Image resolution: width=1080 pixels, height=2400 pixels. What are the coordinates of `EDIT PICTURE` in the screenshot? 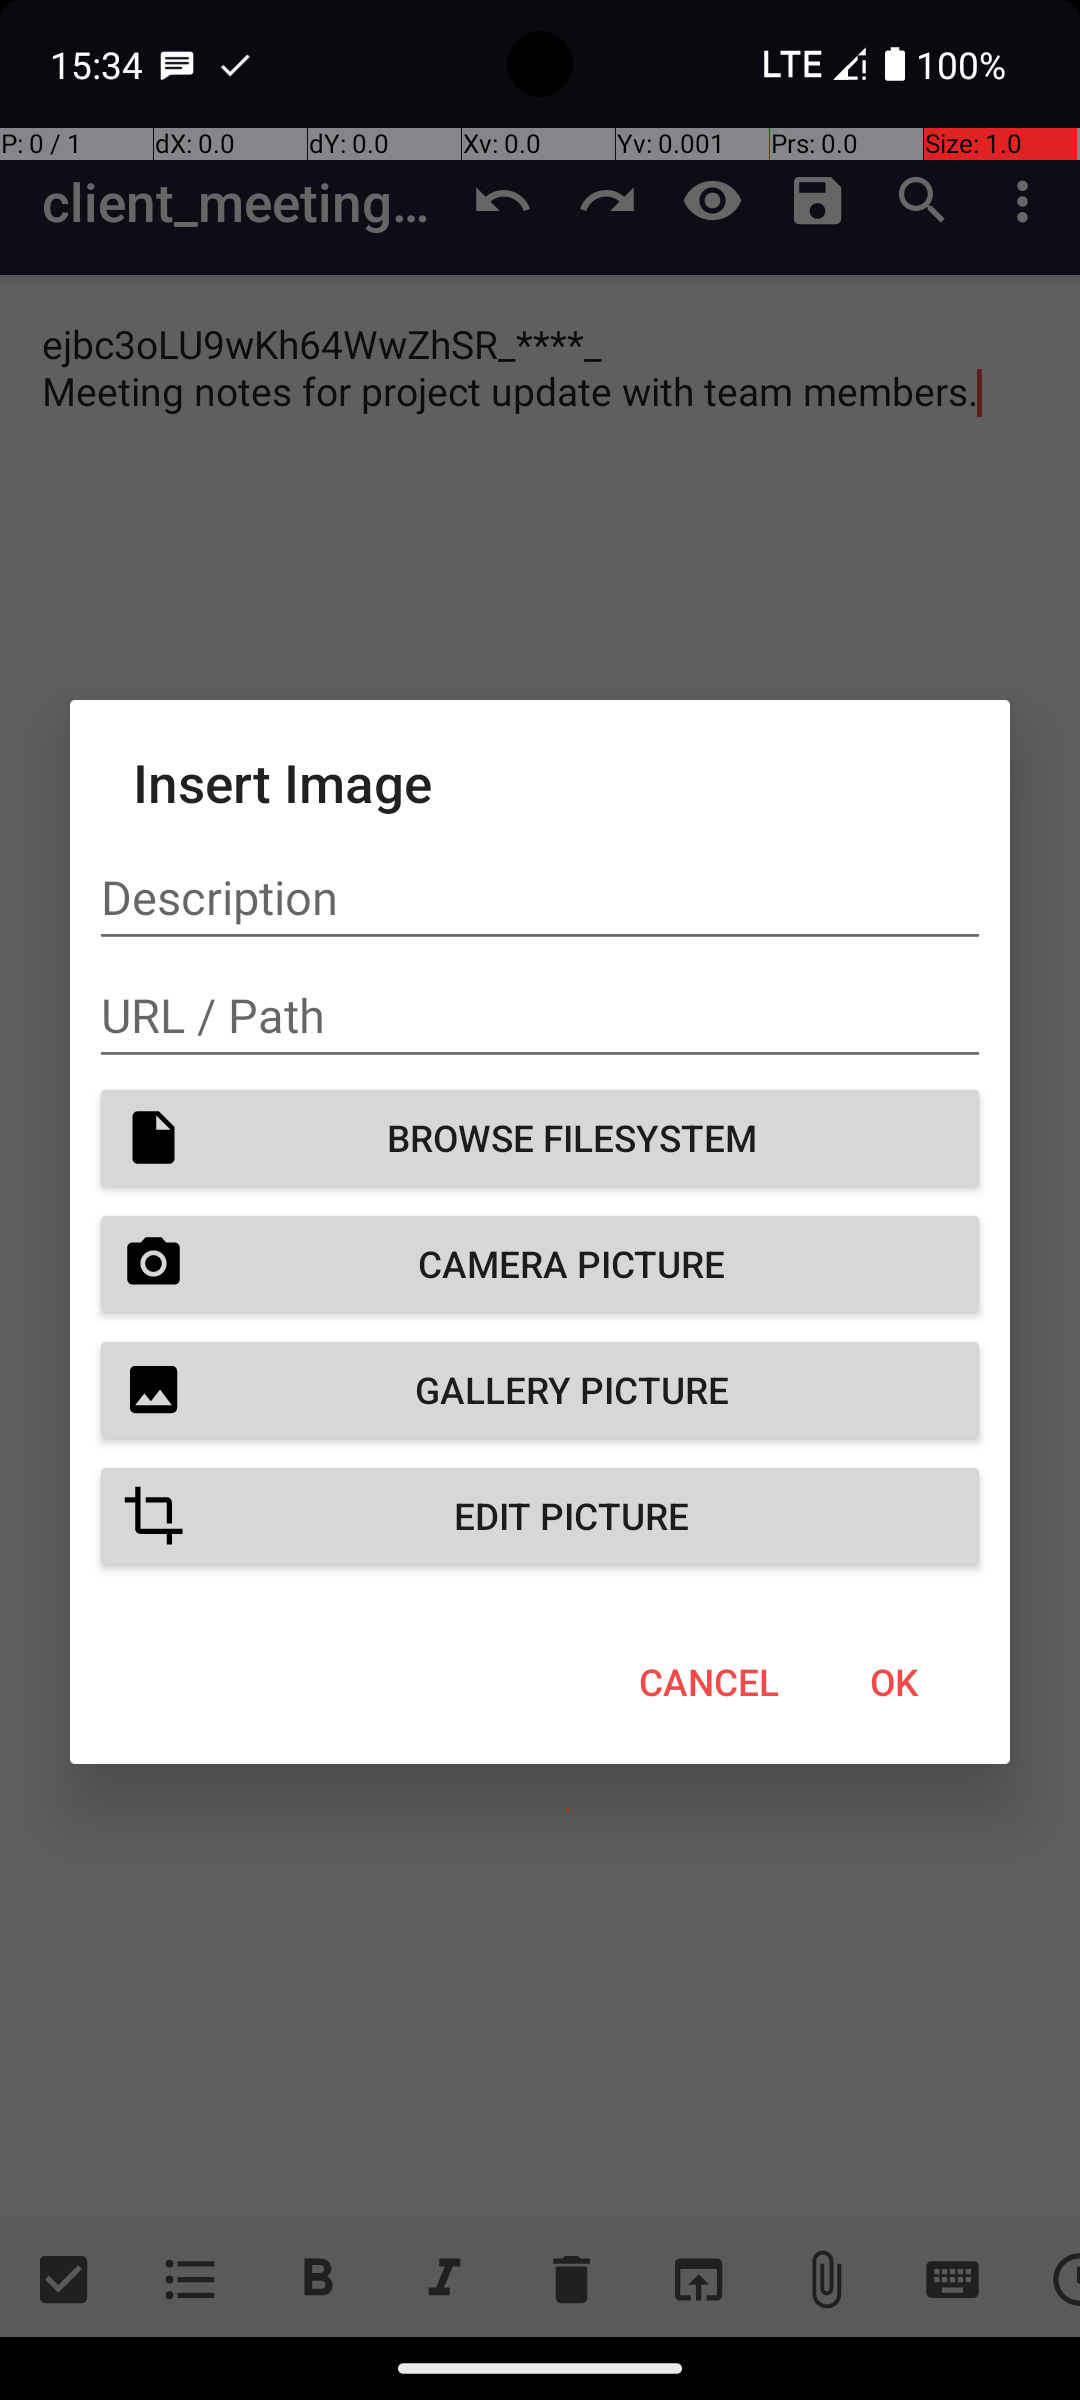 It's located at (540, 1516).